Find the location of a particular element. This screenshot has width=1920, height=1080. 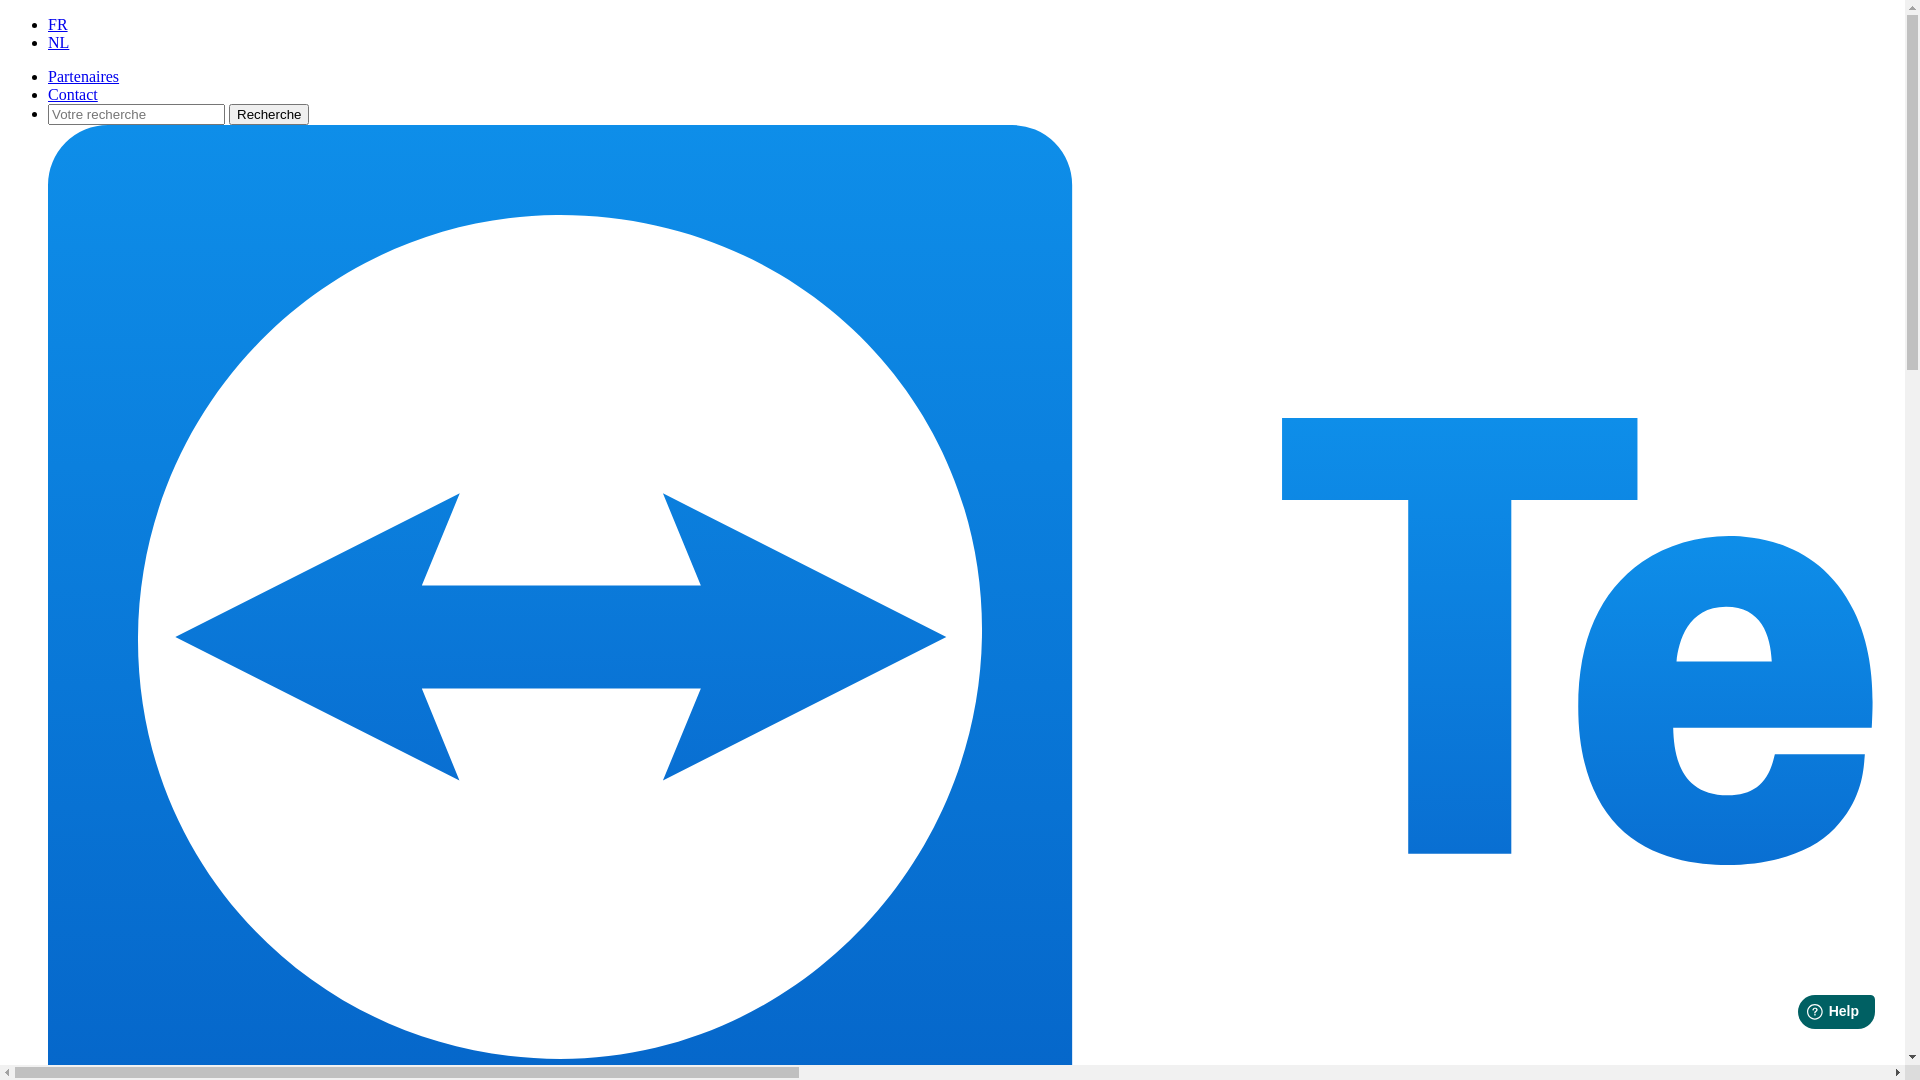

Contact is located at coordinates (73, 94).